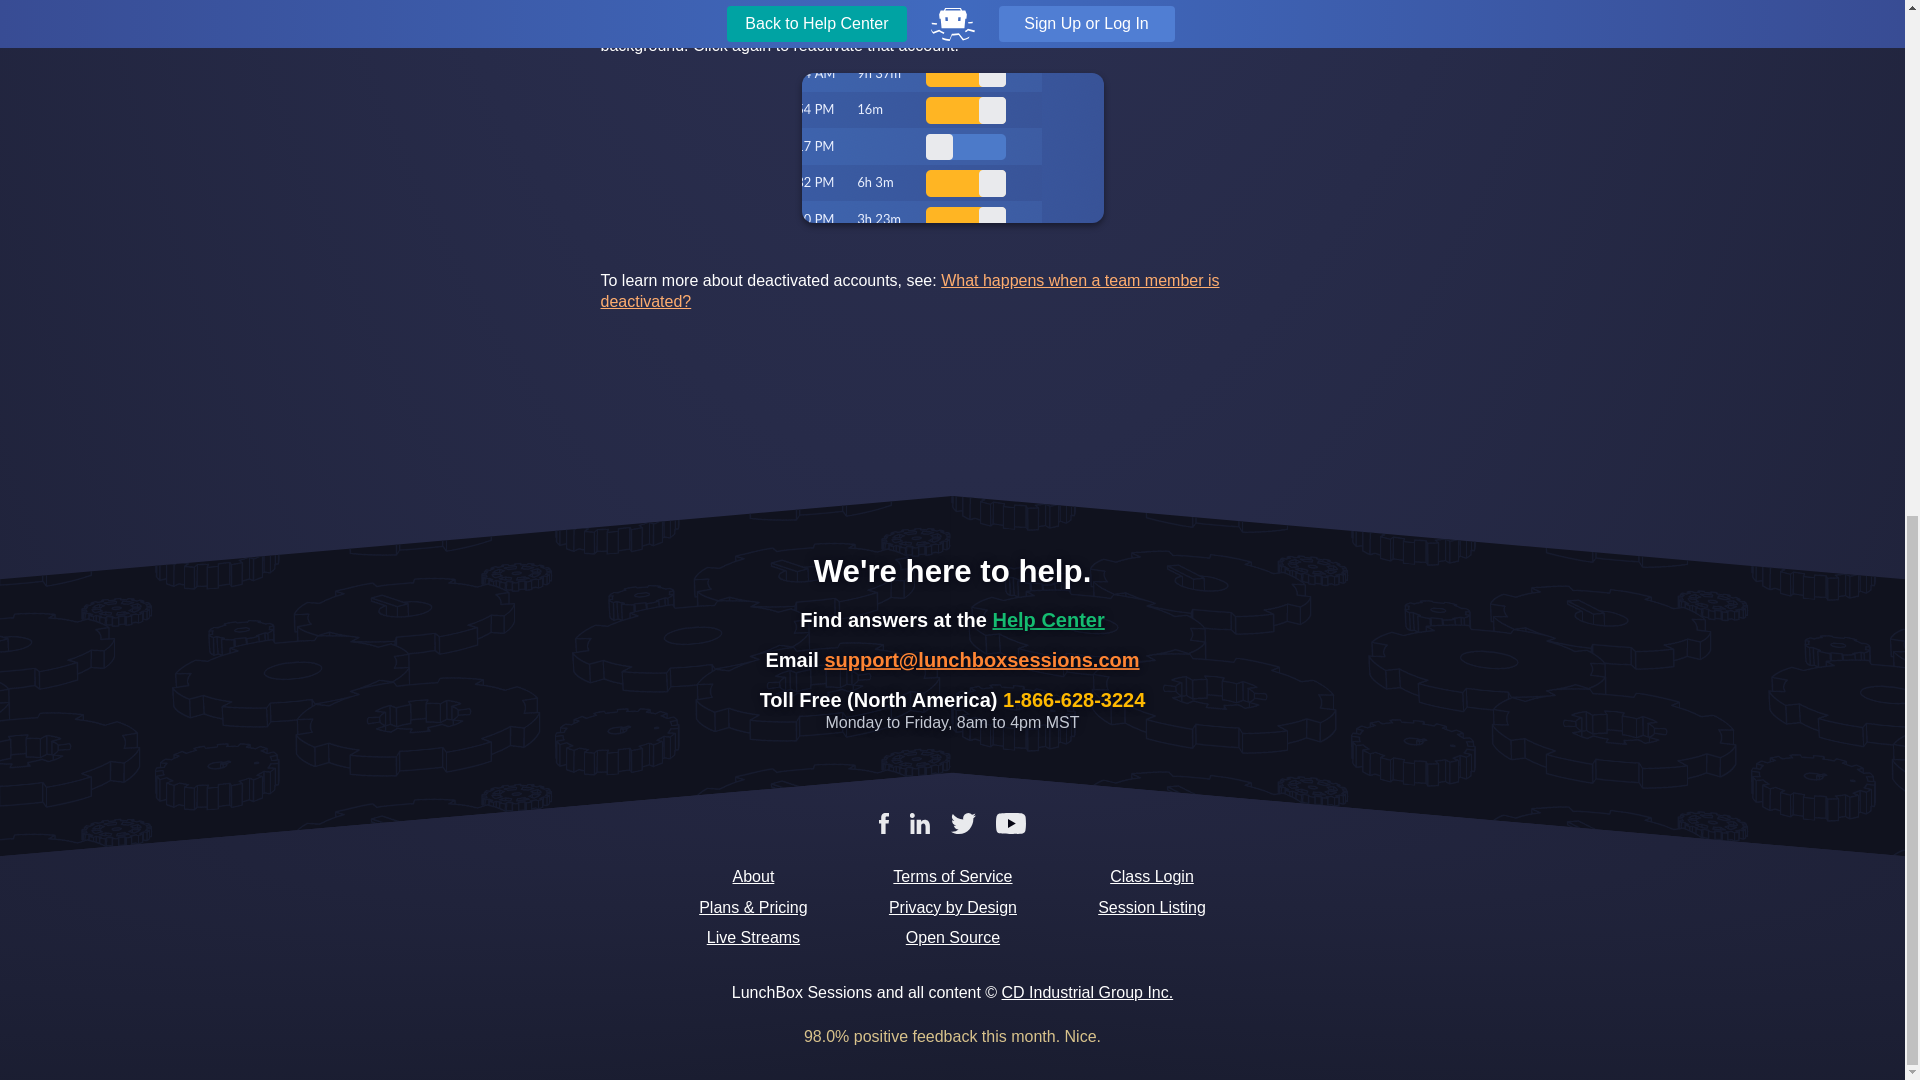 This screenshot has height=1080, width=1920. Describe the element at coordinates (1152, 908) in the screenshot. I see `Session Listing` at that location.